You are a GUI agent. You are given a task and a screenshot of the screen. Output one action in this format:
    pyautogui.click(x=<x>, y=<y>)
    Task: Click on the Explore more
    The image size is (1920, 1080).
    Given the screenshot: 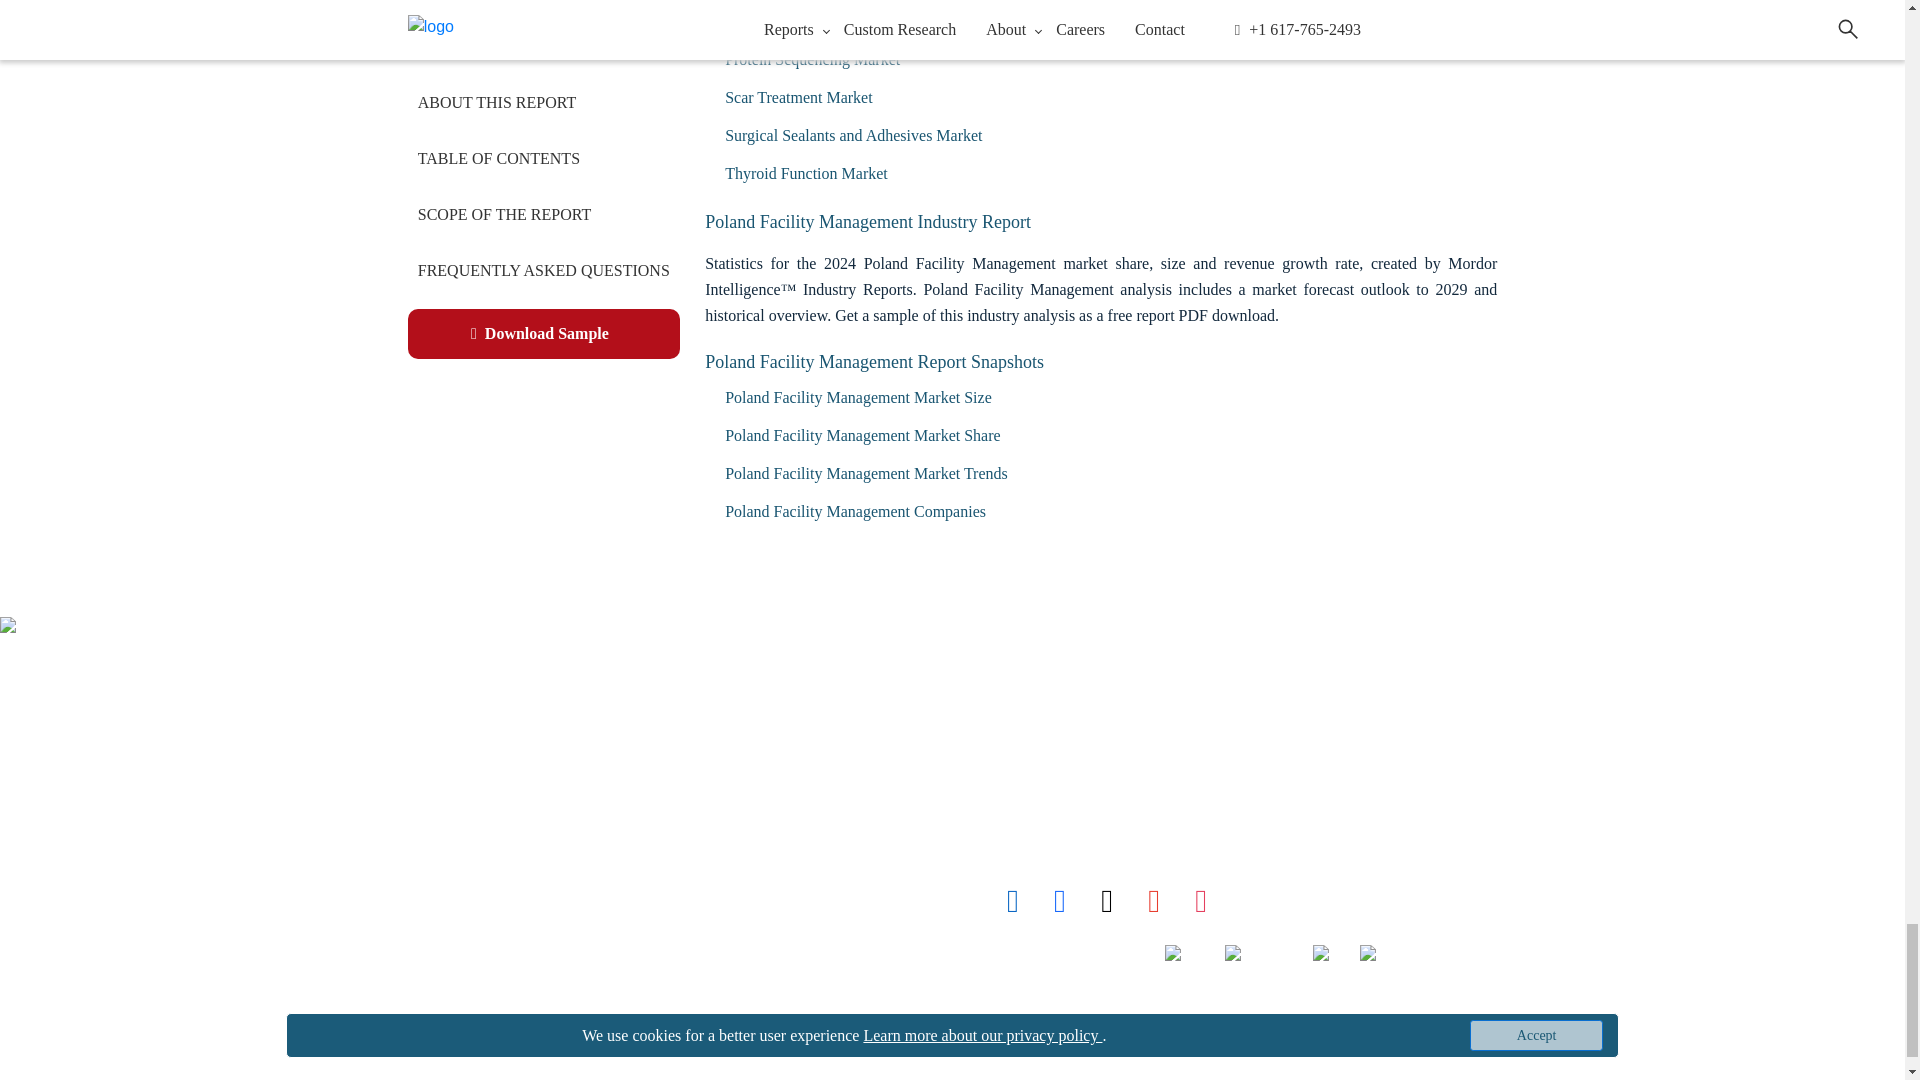 What is the action you would take?
    pyautogui.click(x=464, y=822)
    